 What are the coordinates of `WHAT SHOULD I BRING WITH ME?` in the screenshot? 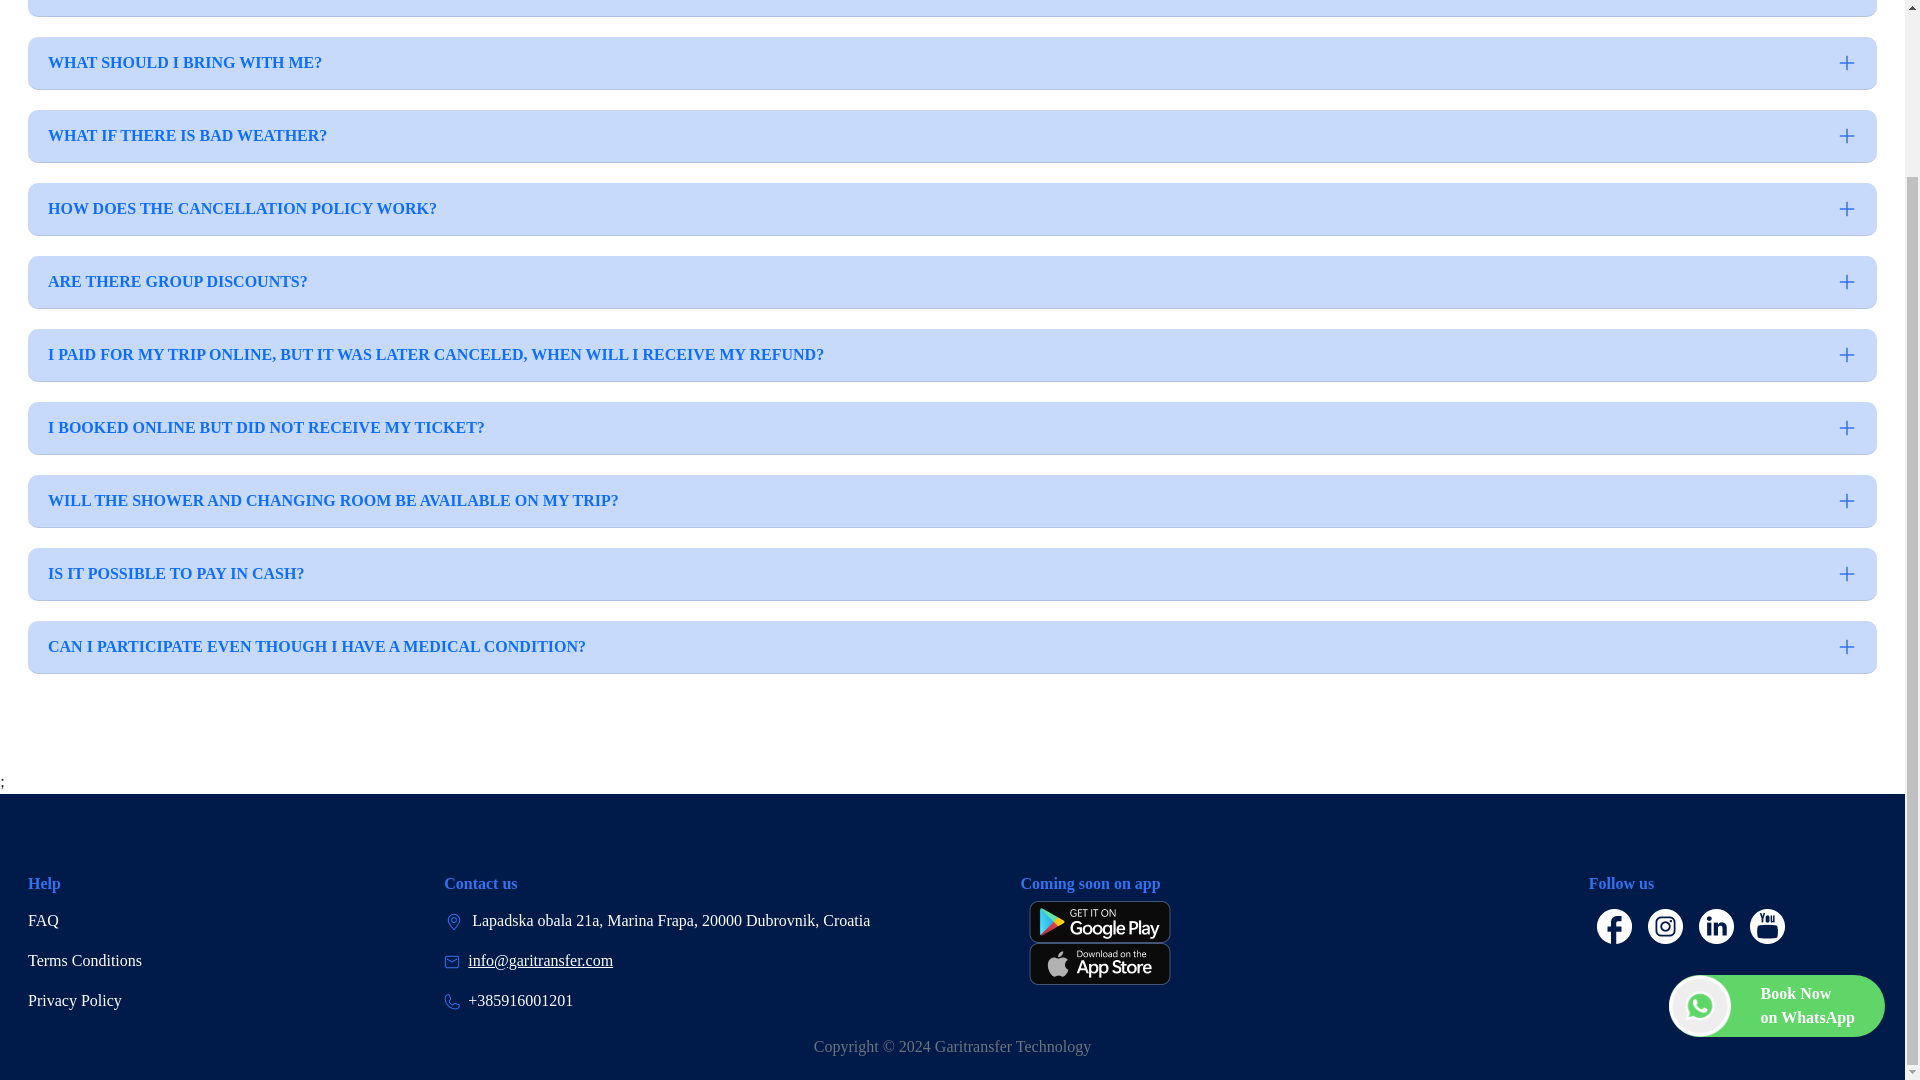 It's located at (1776, 808).